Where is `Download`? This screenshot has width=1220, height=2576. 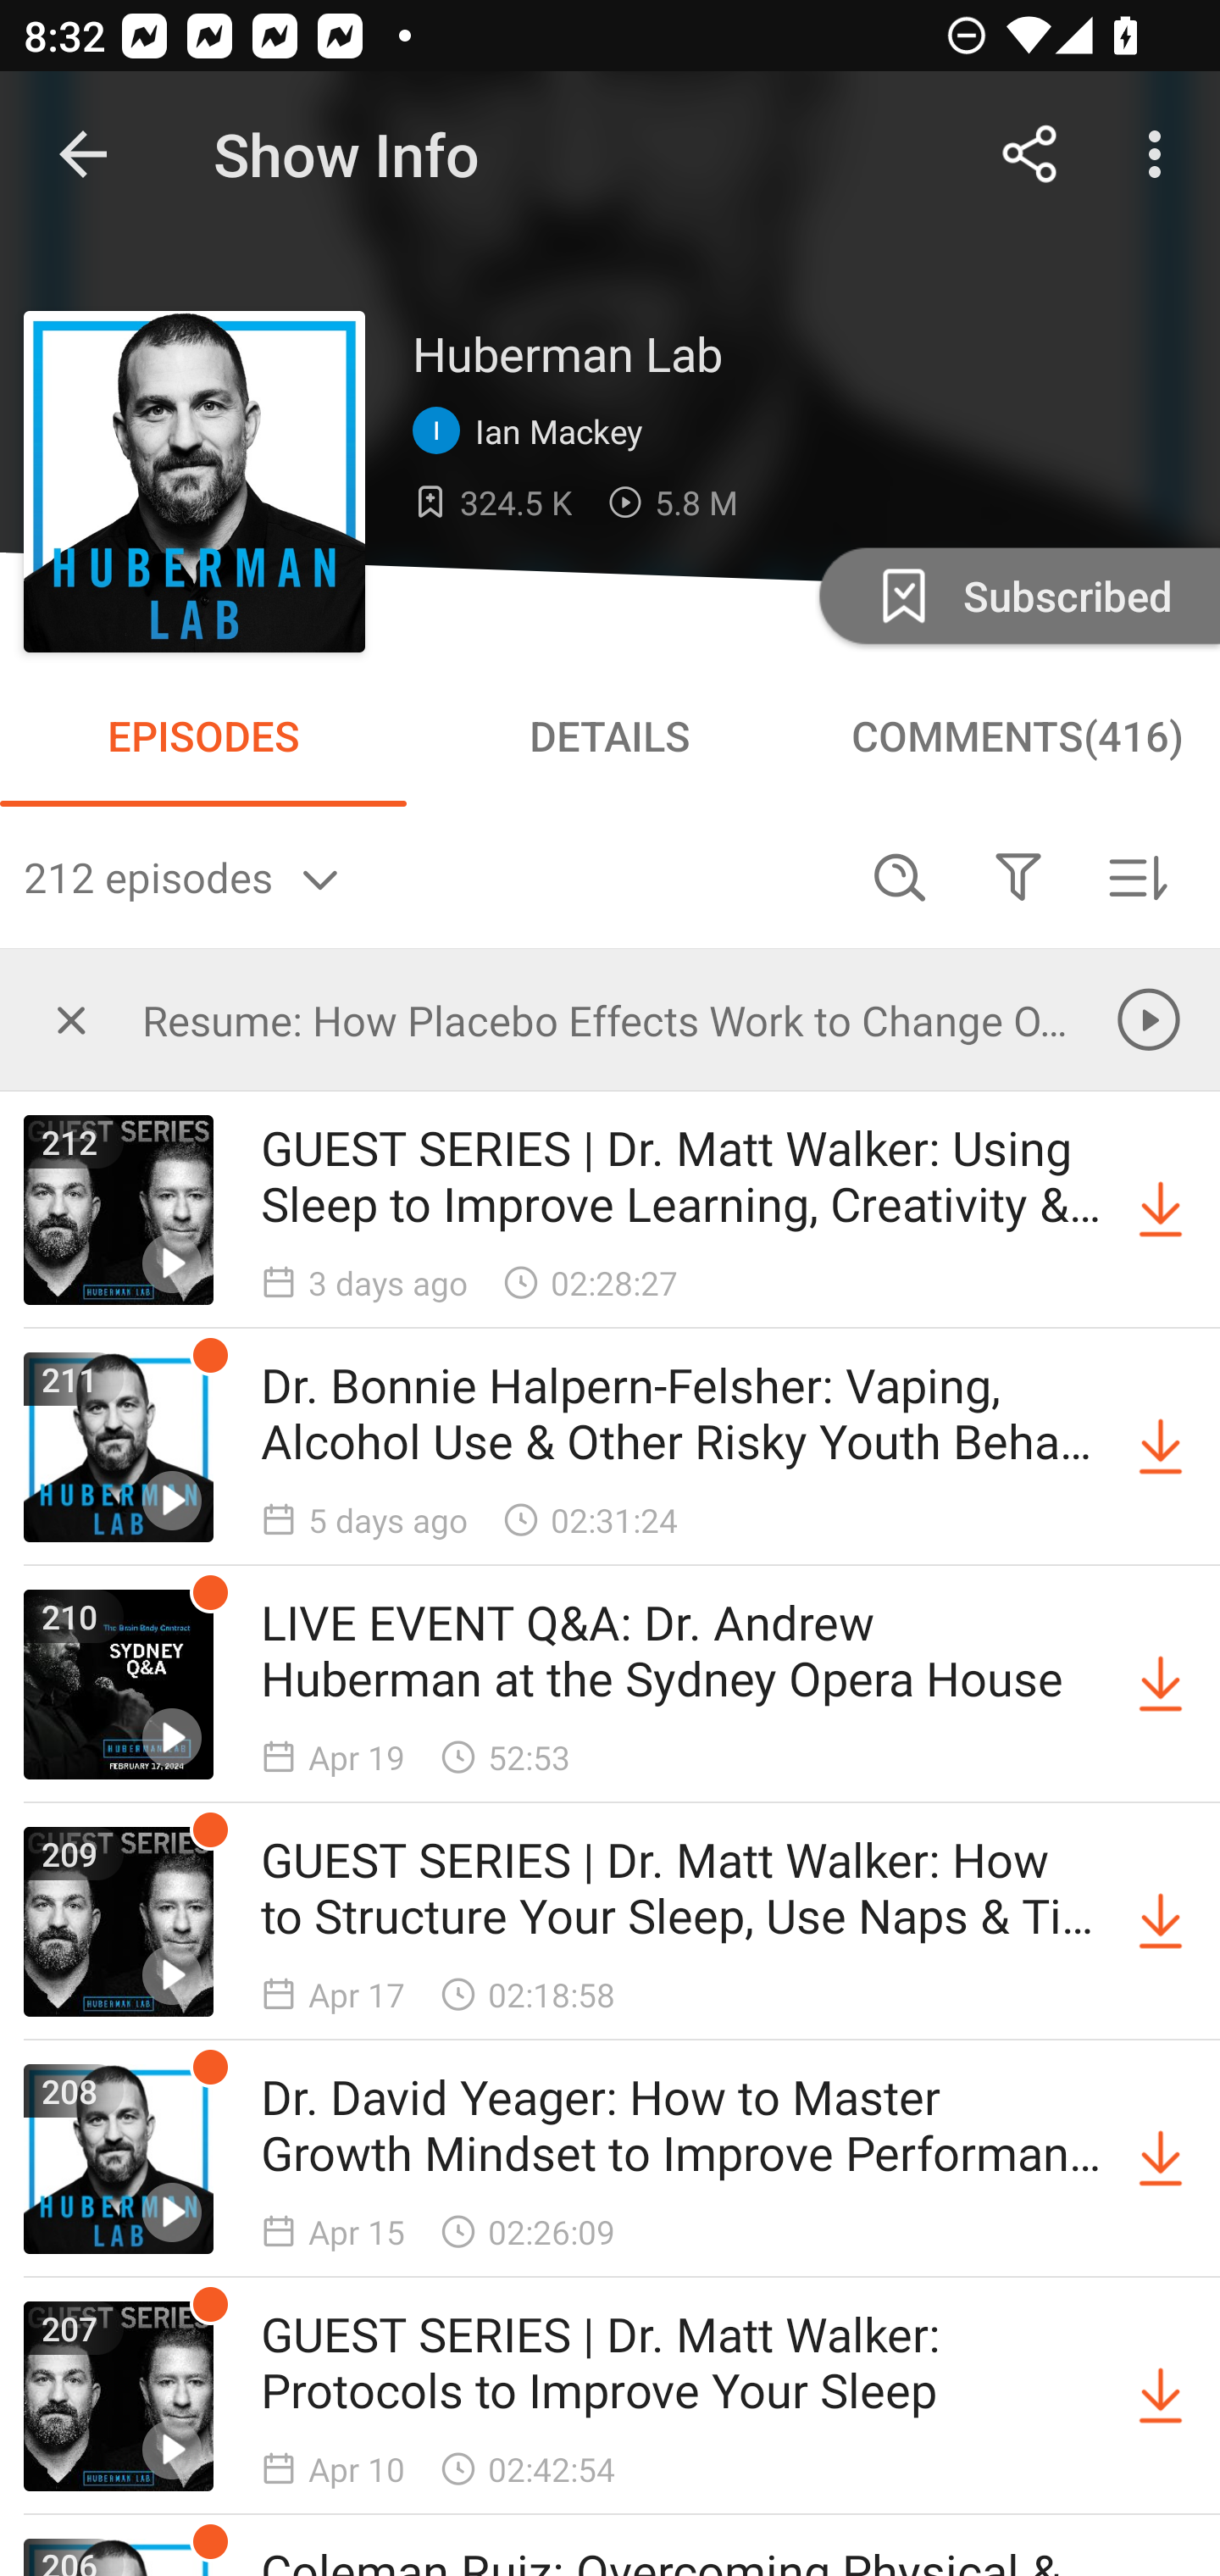 Download is located at coordinates (1161, 2159).